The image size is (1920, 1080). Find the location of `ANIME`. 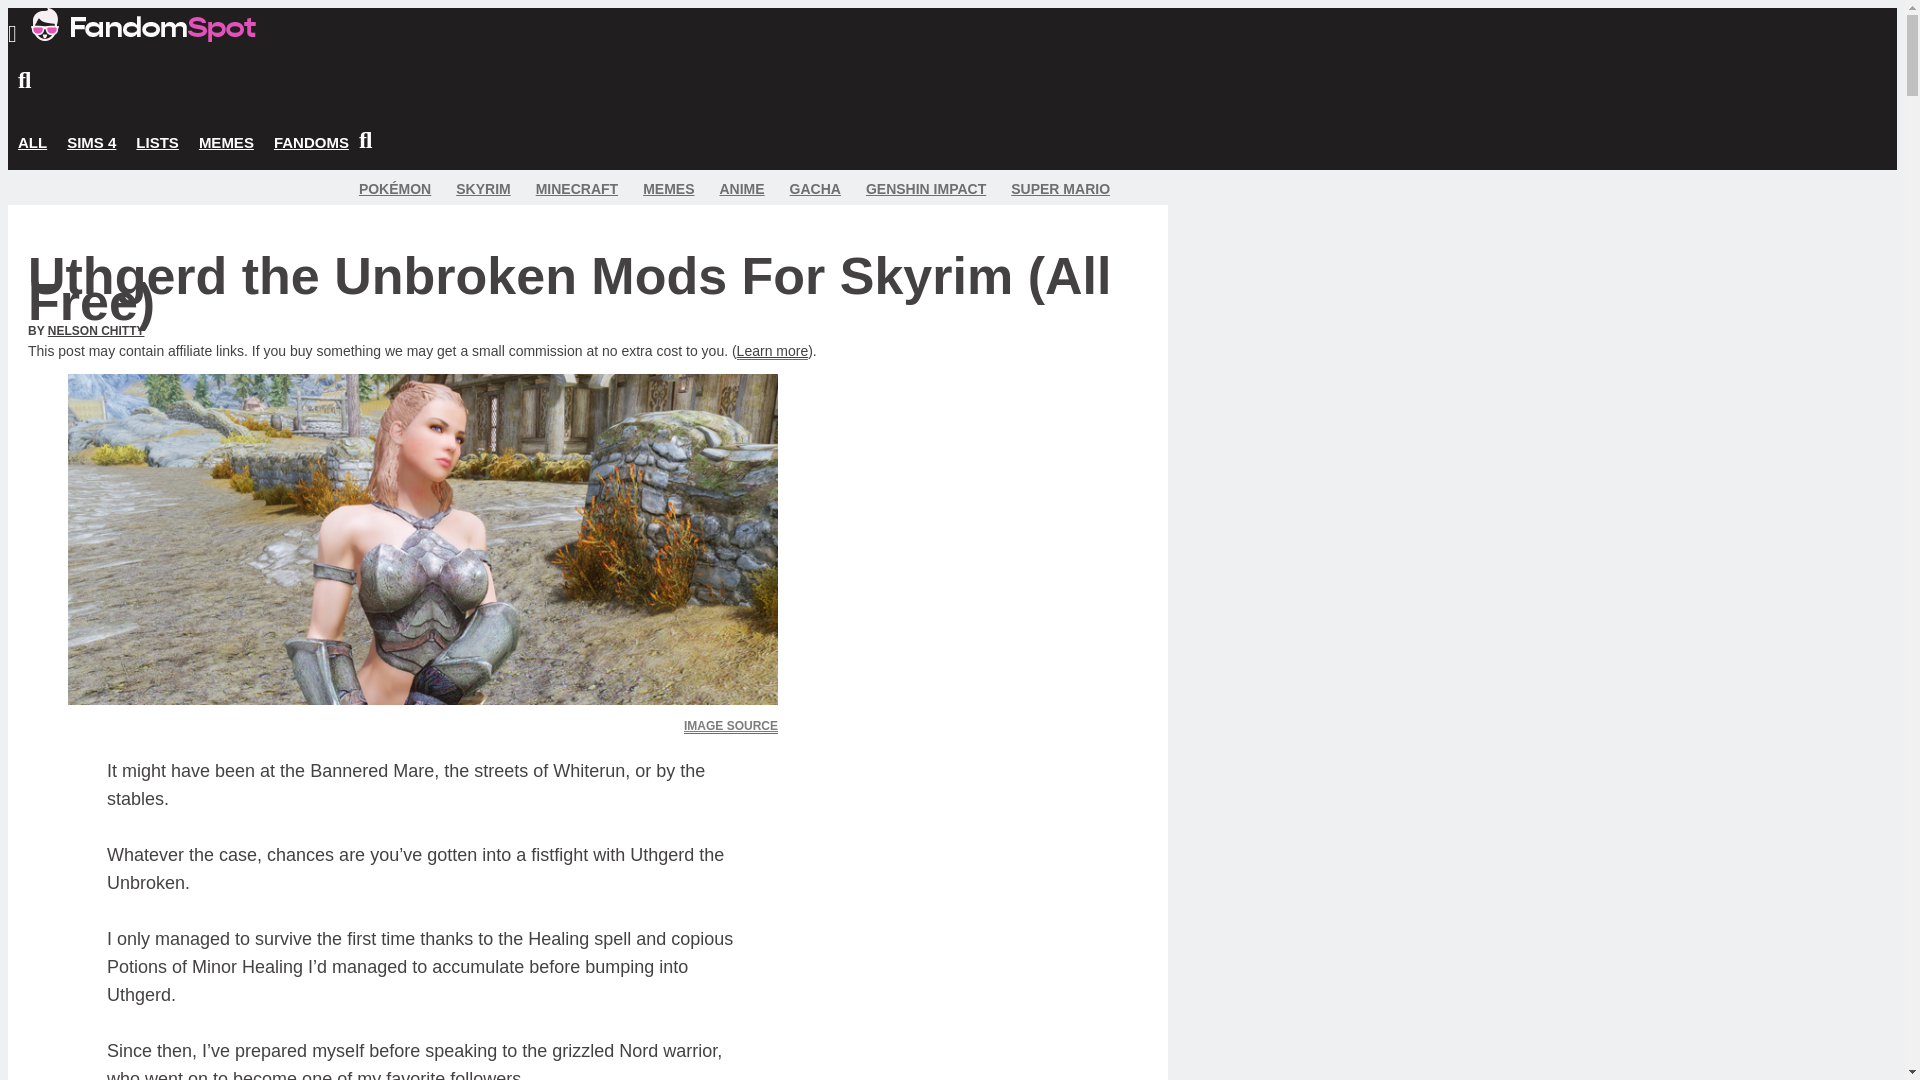

ANIME is located at coordinates (741, 188).